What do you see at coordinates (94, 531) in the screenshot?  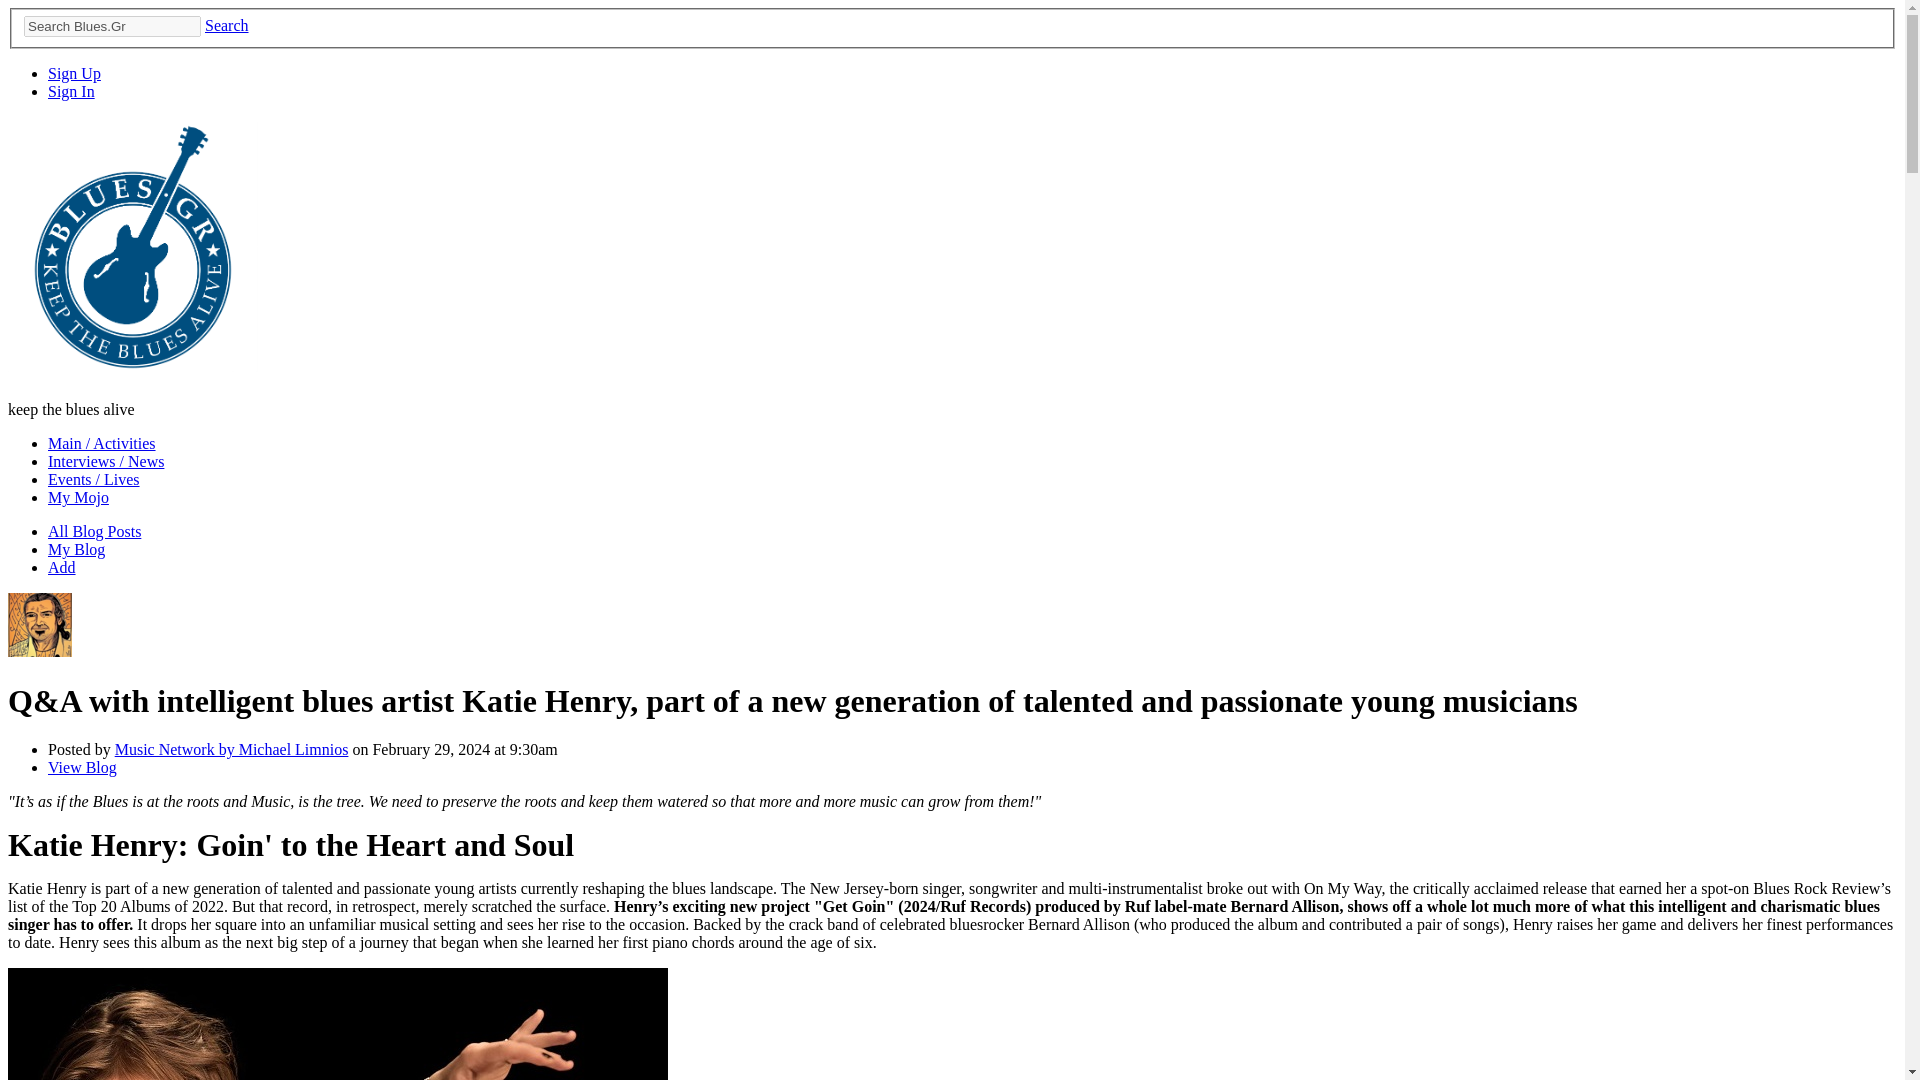 I see `All Blog Posts` at bounding box center [94, 531].